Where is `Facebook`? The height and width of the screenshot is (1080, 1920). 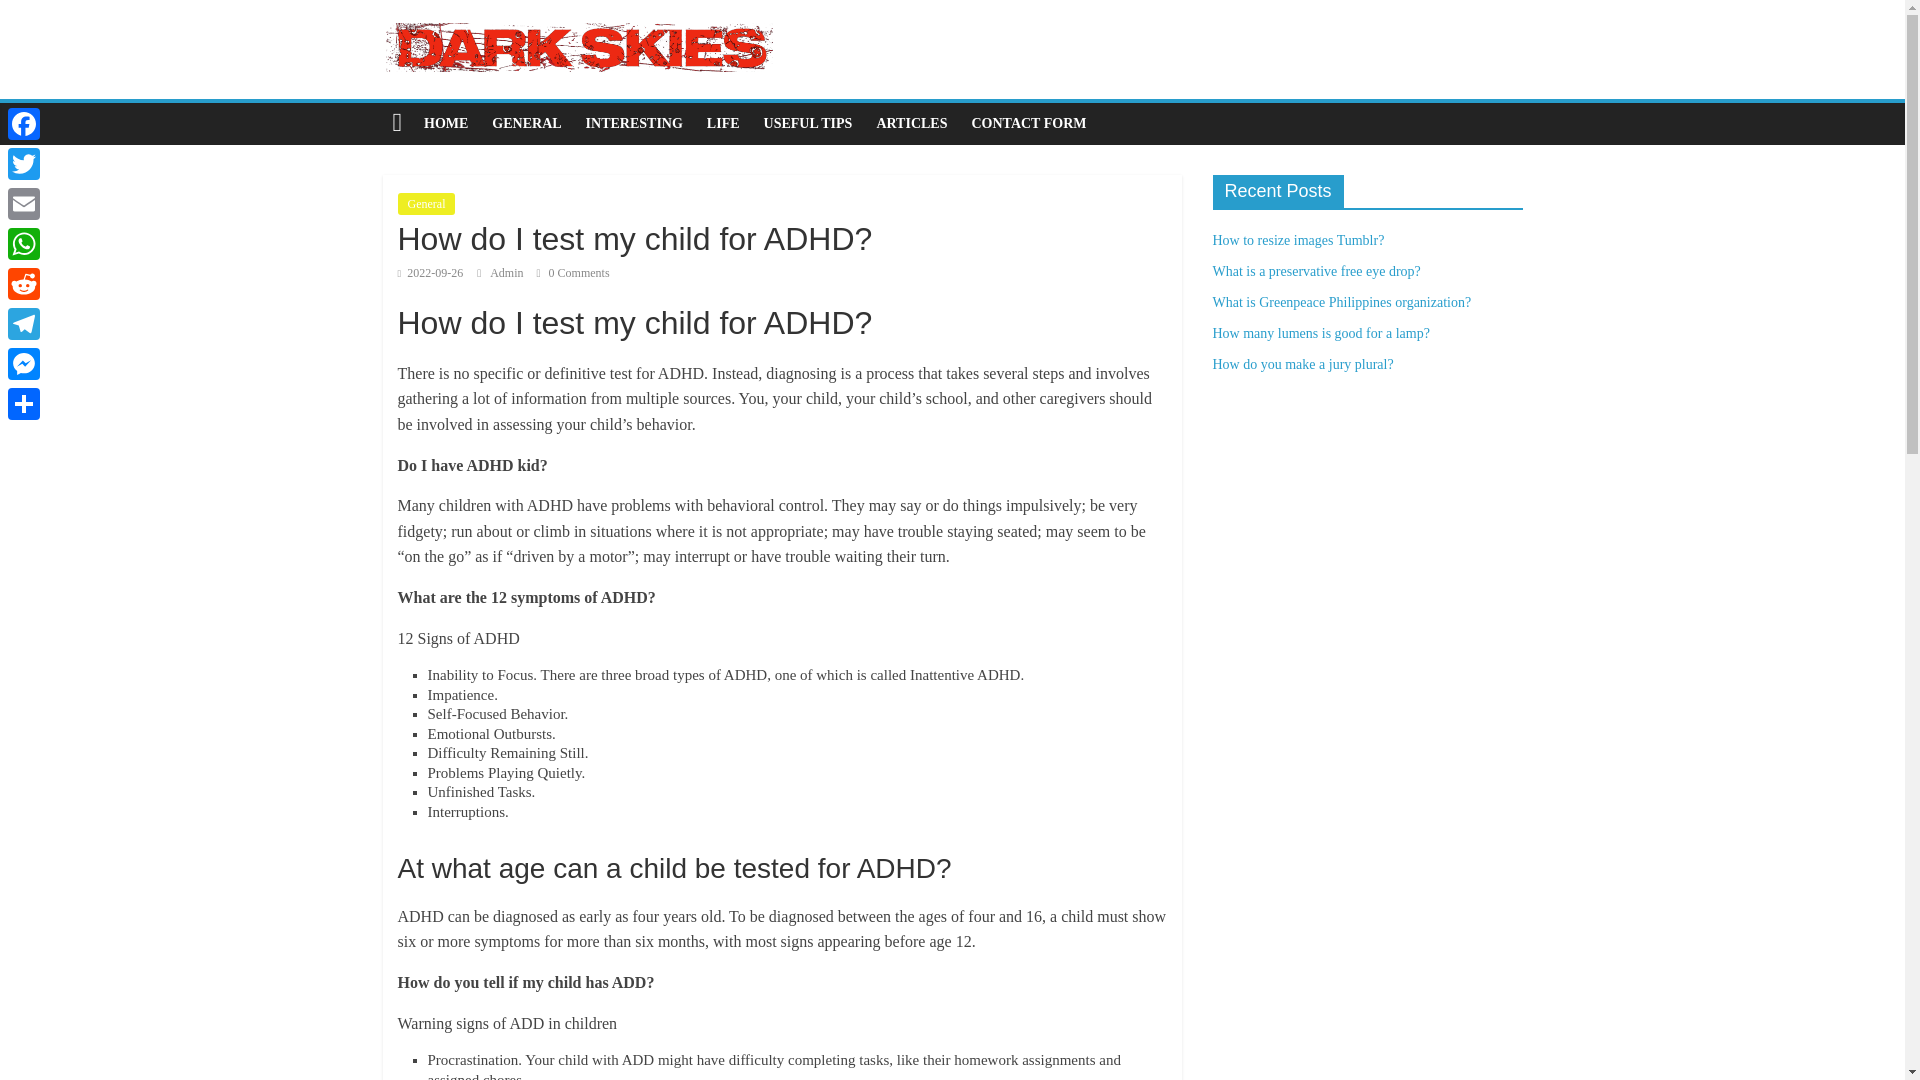 Facebook is located at coordinates (24, 123).